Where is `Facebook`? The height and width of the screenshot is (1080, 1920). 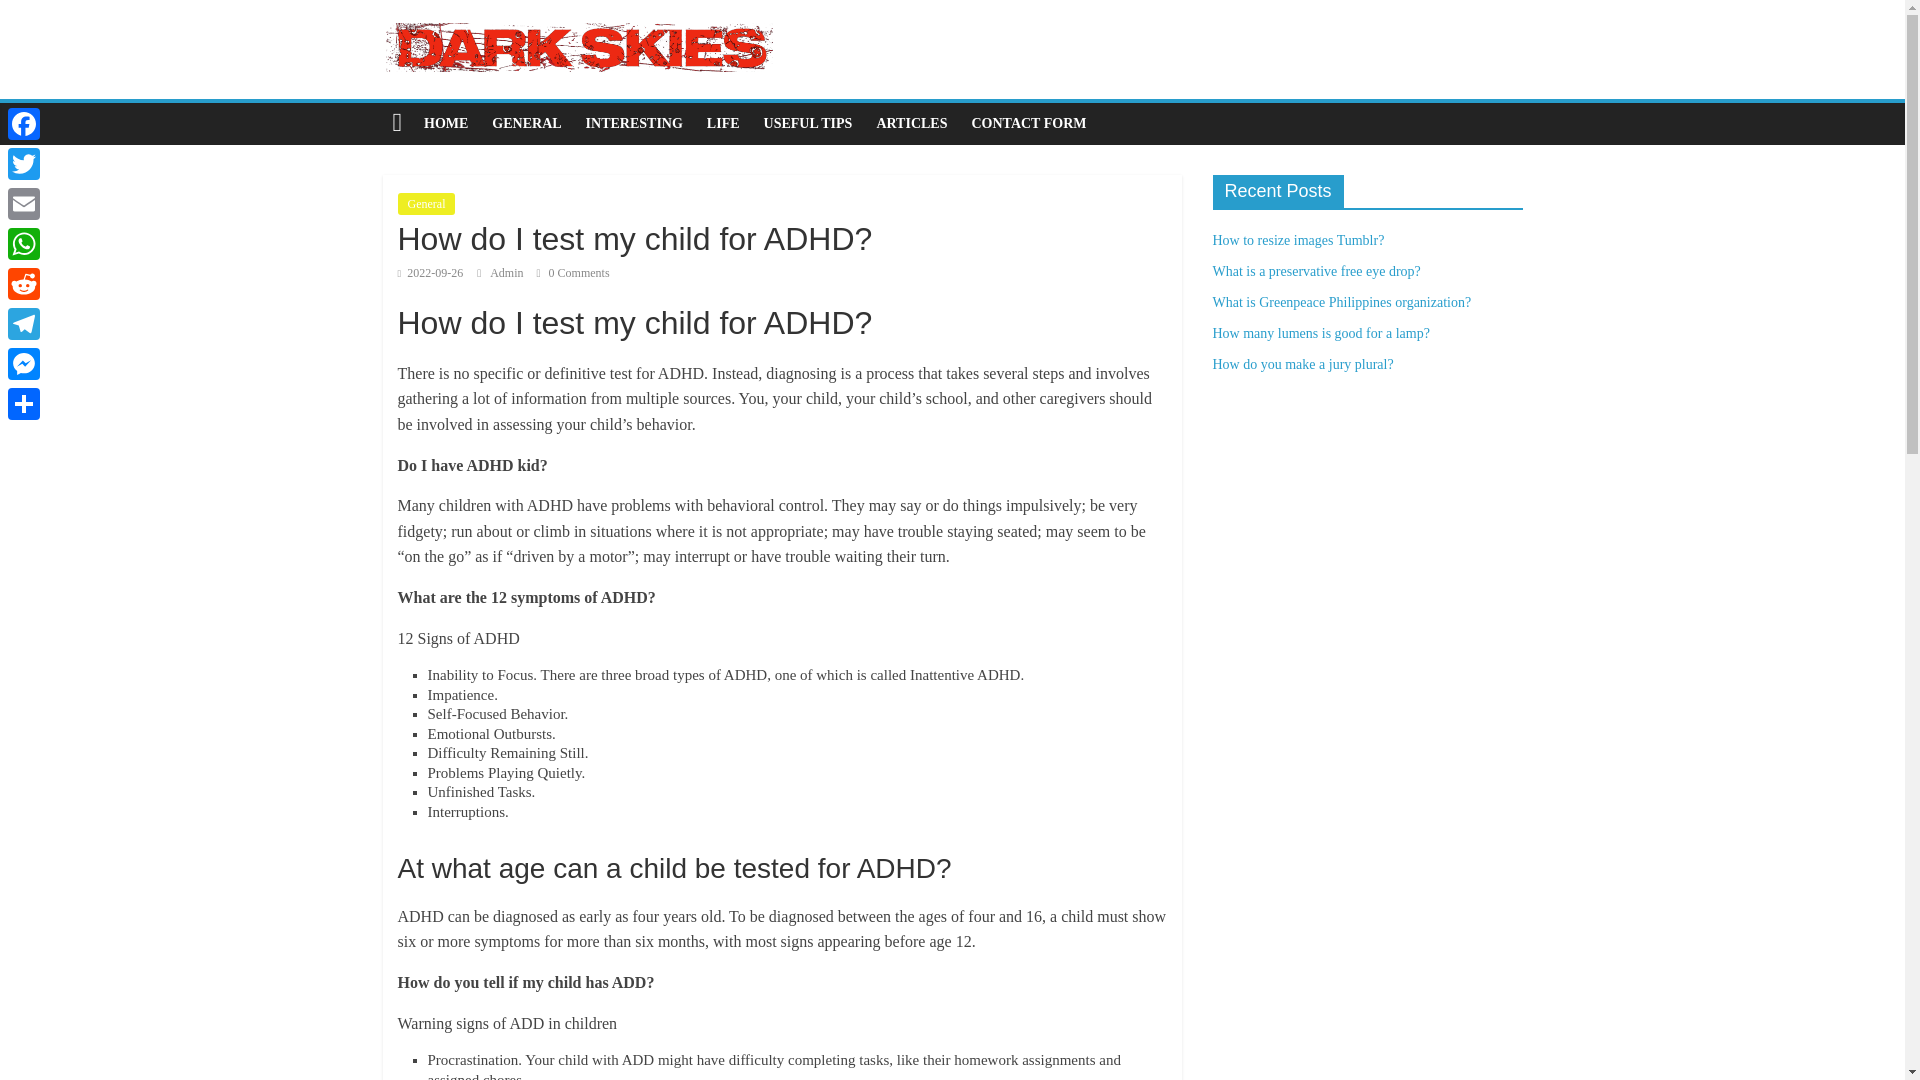 Facebook is located at coordinates (24, 123).